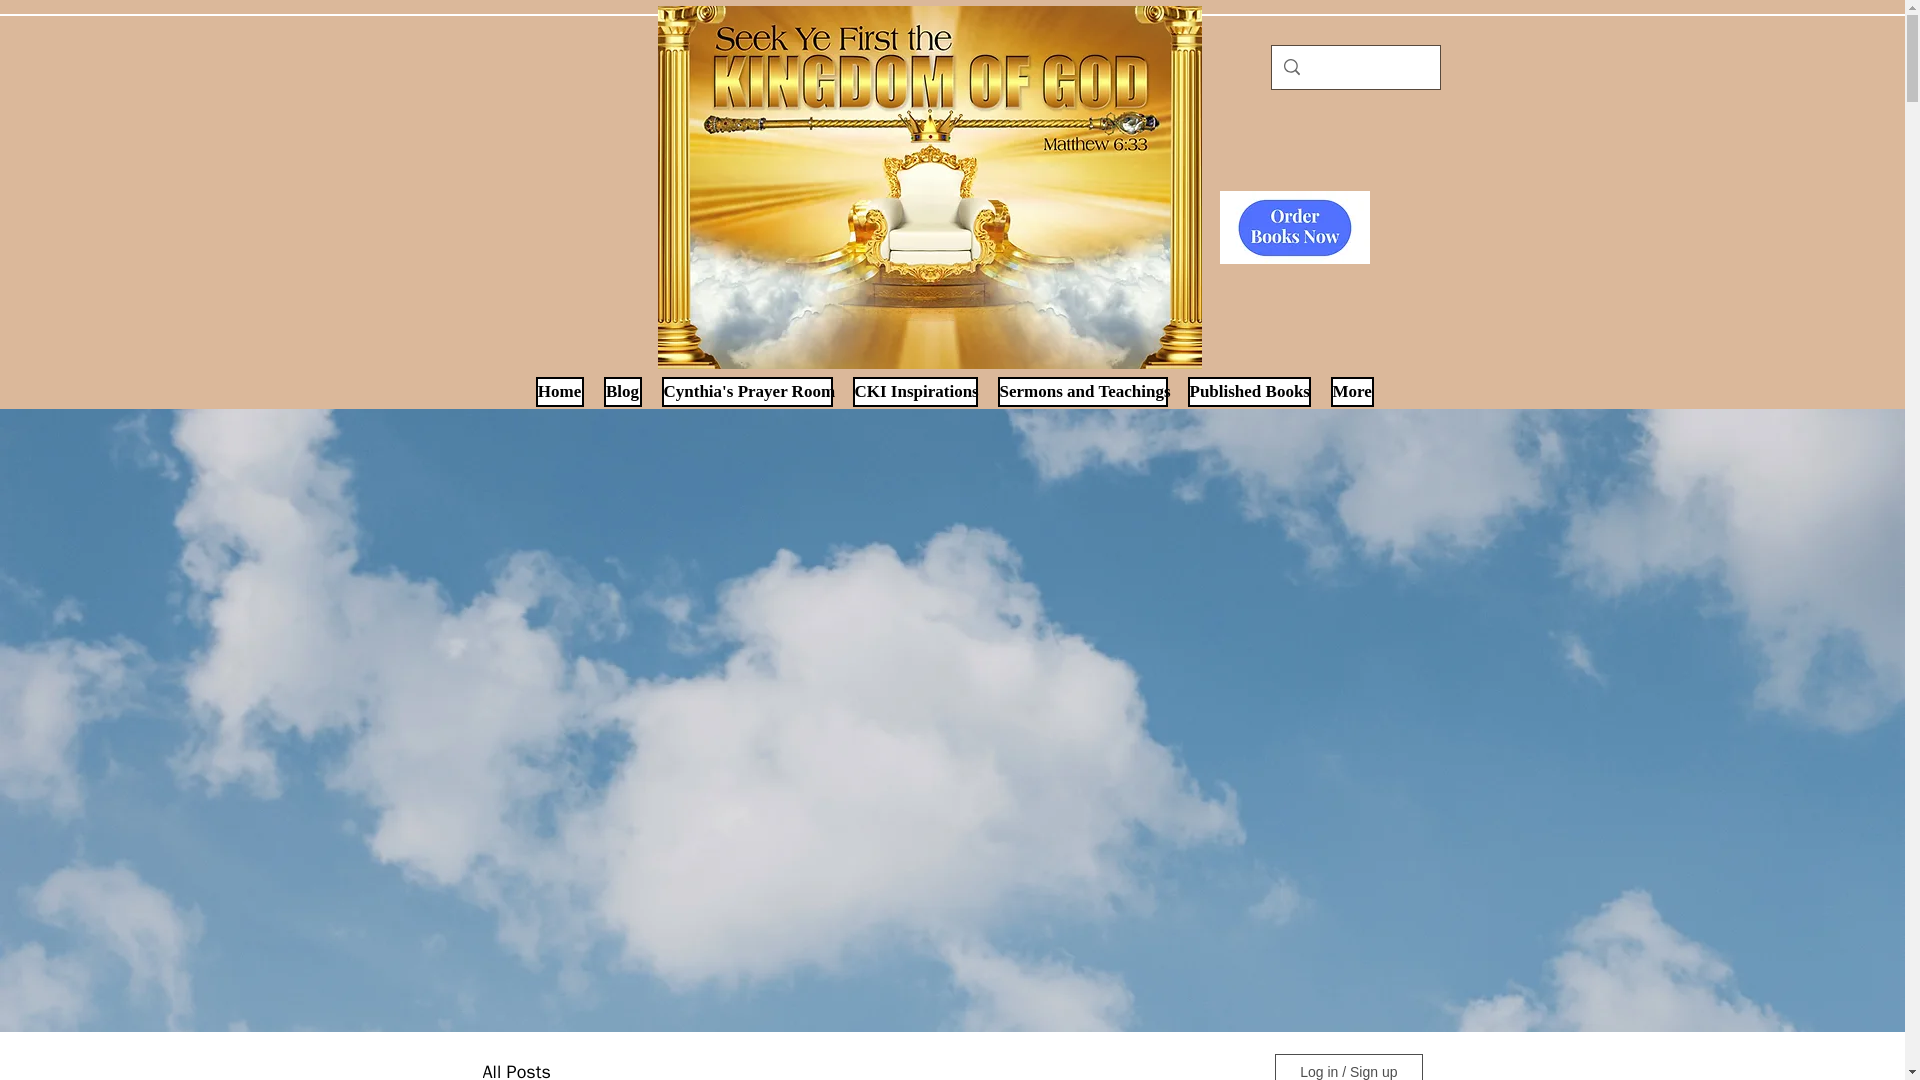  Describe the element at coordinates (748, 392) in the screenshot. I see `Cynthia's Prayer Room` at that location.